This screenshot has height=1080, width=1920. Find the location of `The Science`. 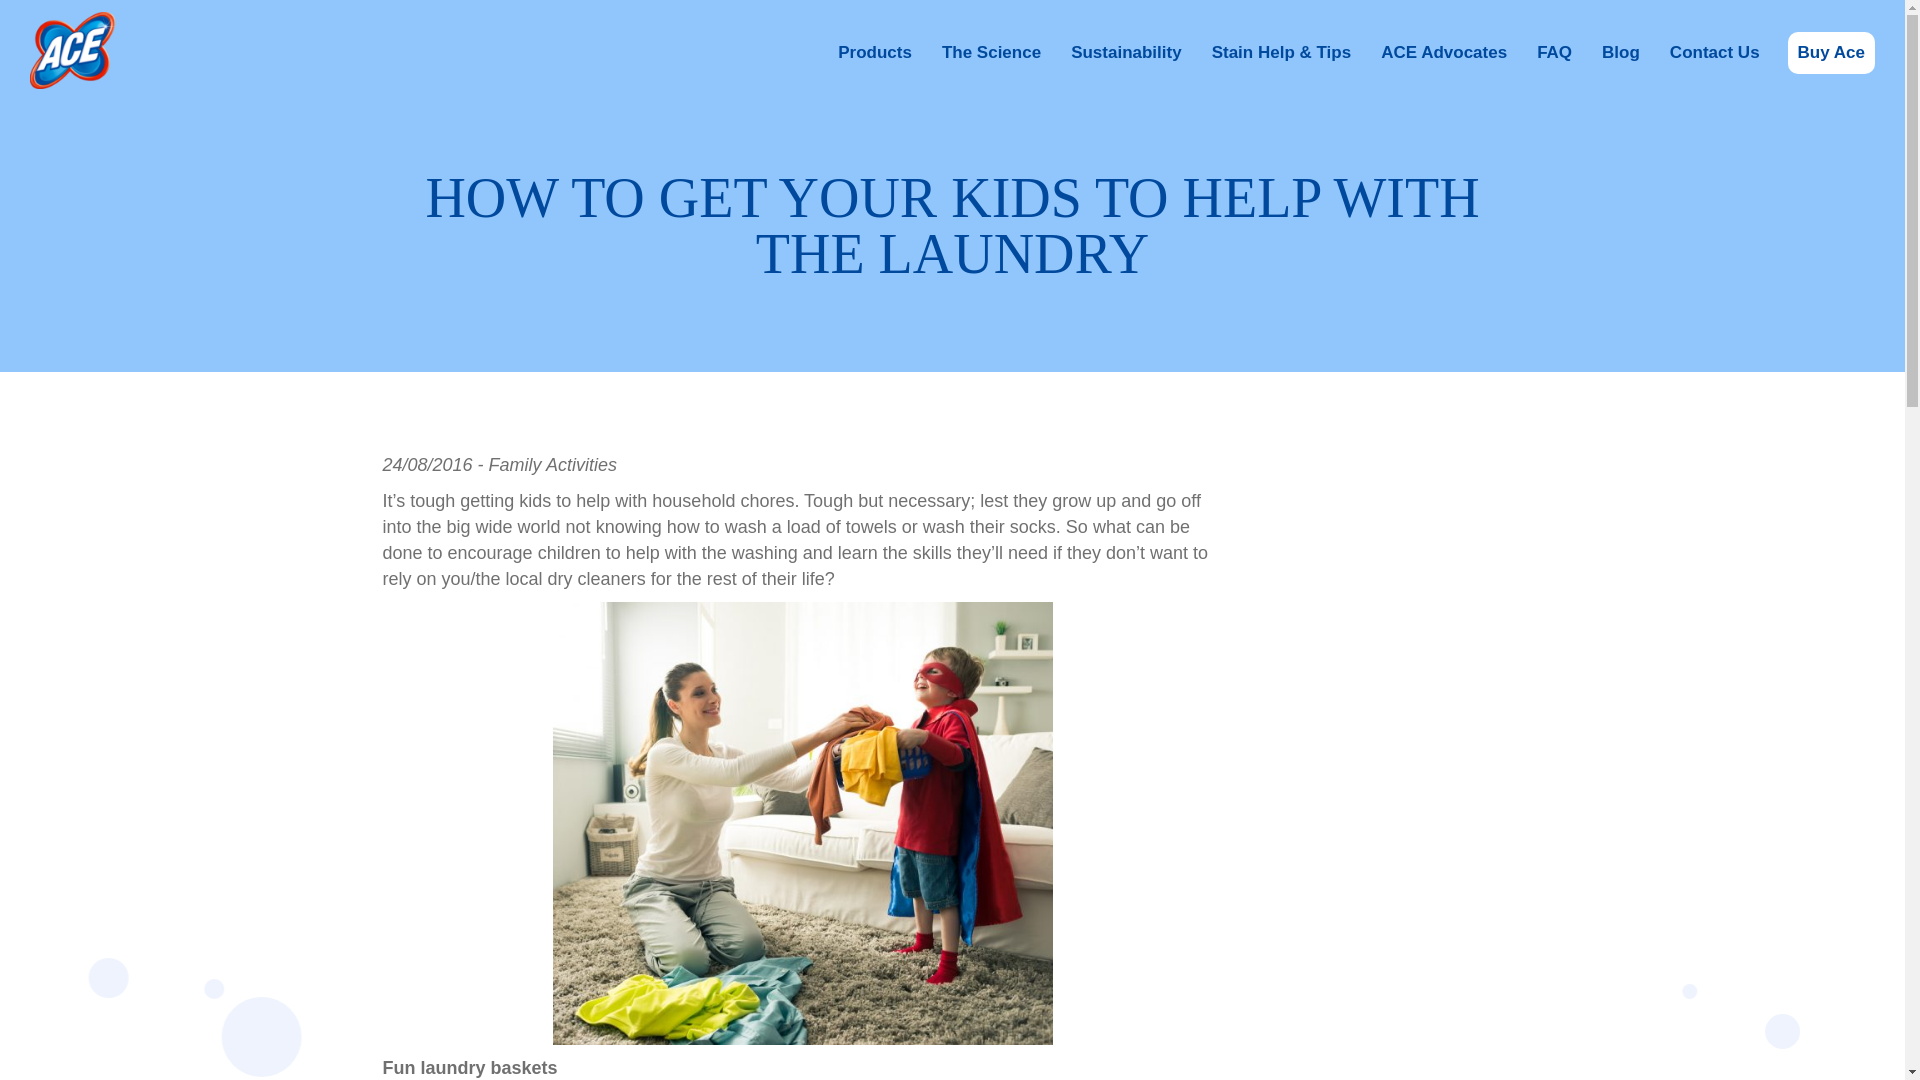

The Science is located at coordinates (990, 53).